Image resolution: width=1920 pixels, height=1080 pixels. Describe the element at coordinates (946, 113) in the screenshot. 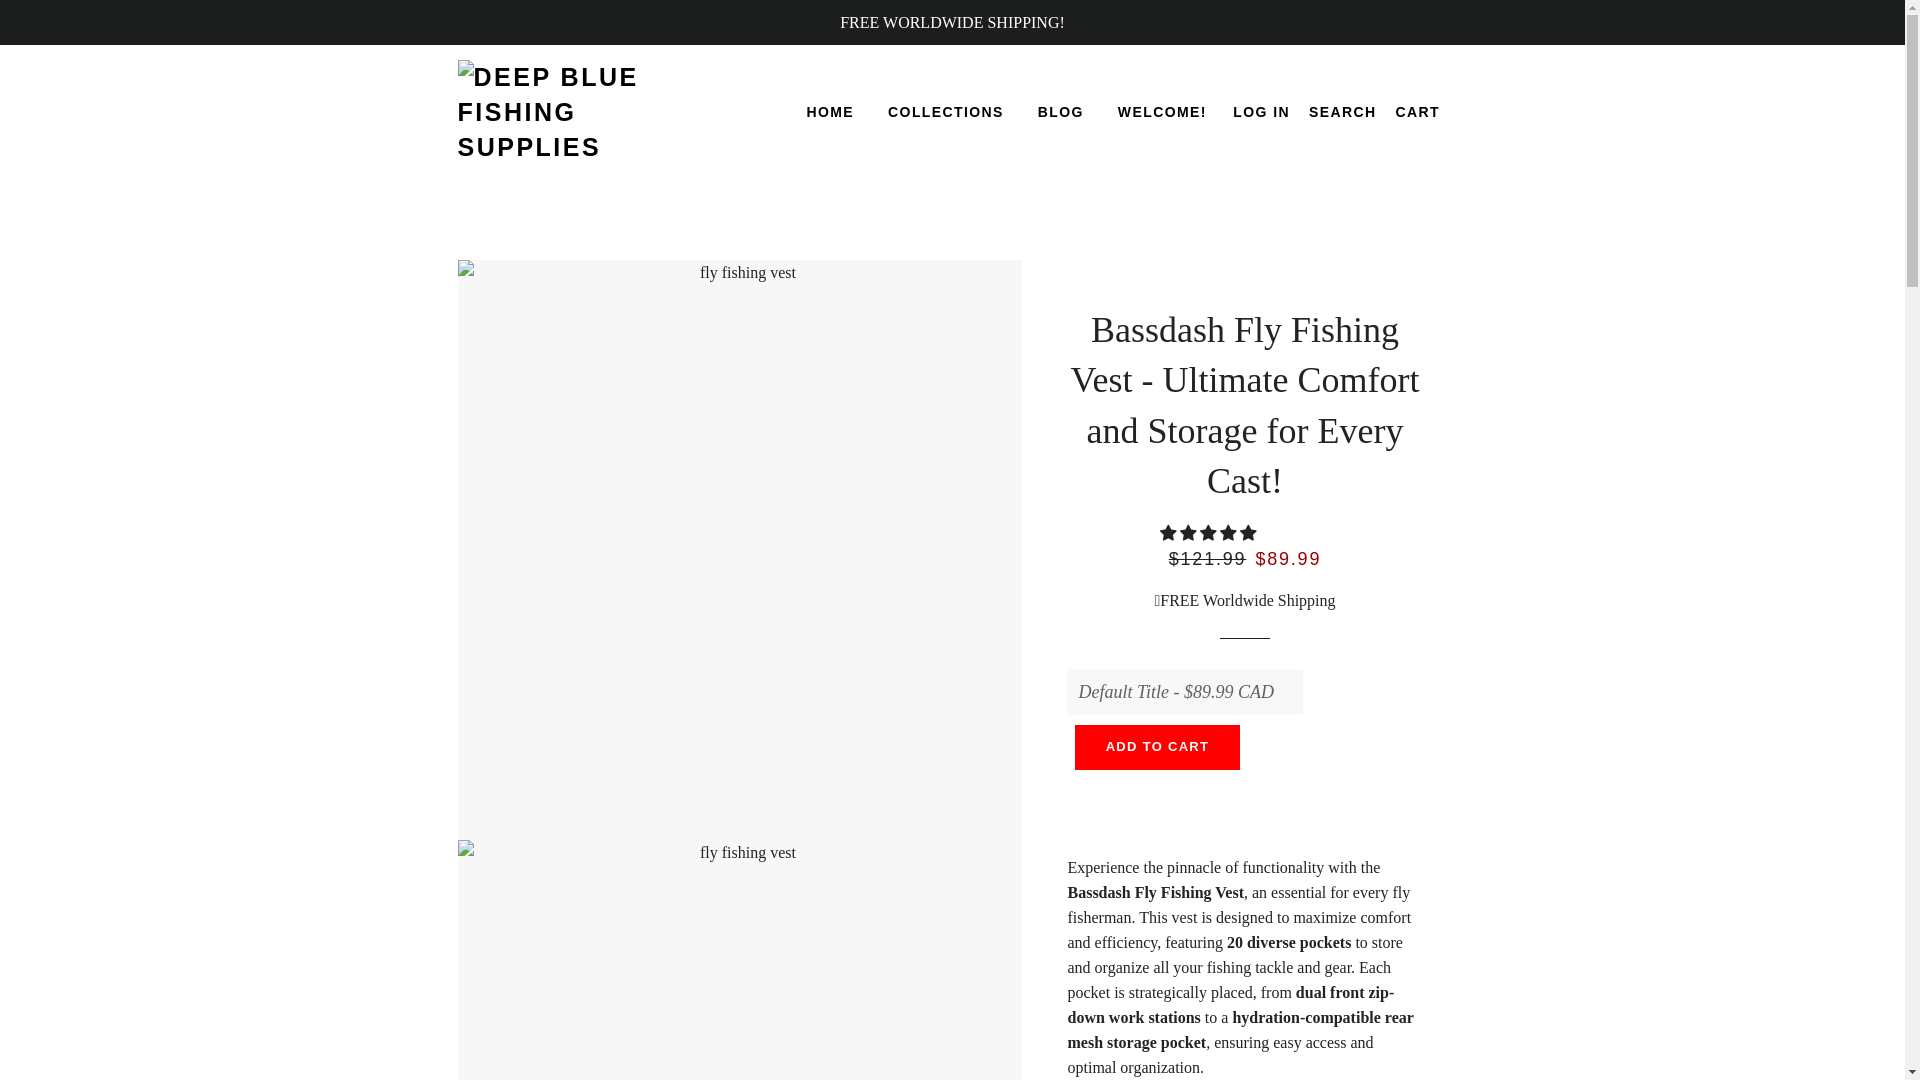

I see `COLLECTIONS` at that location.